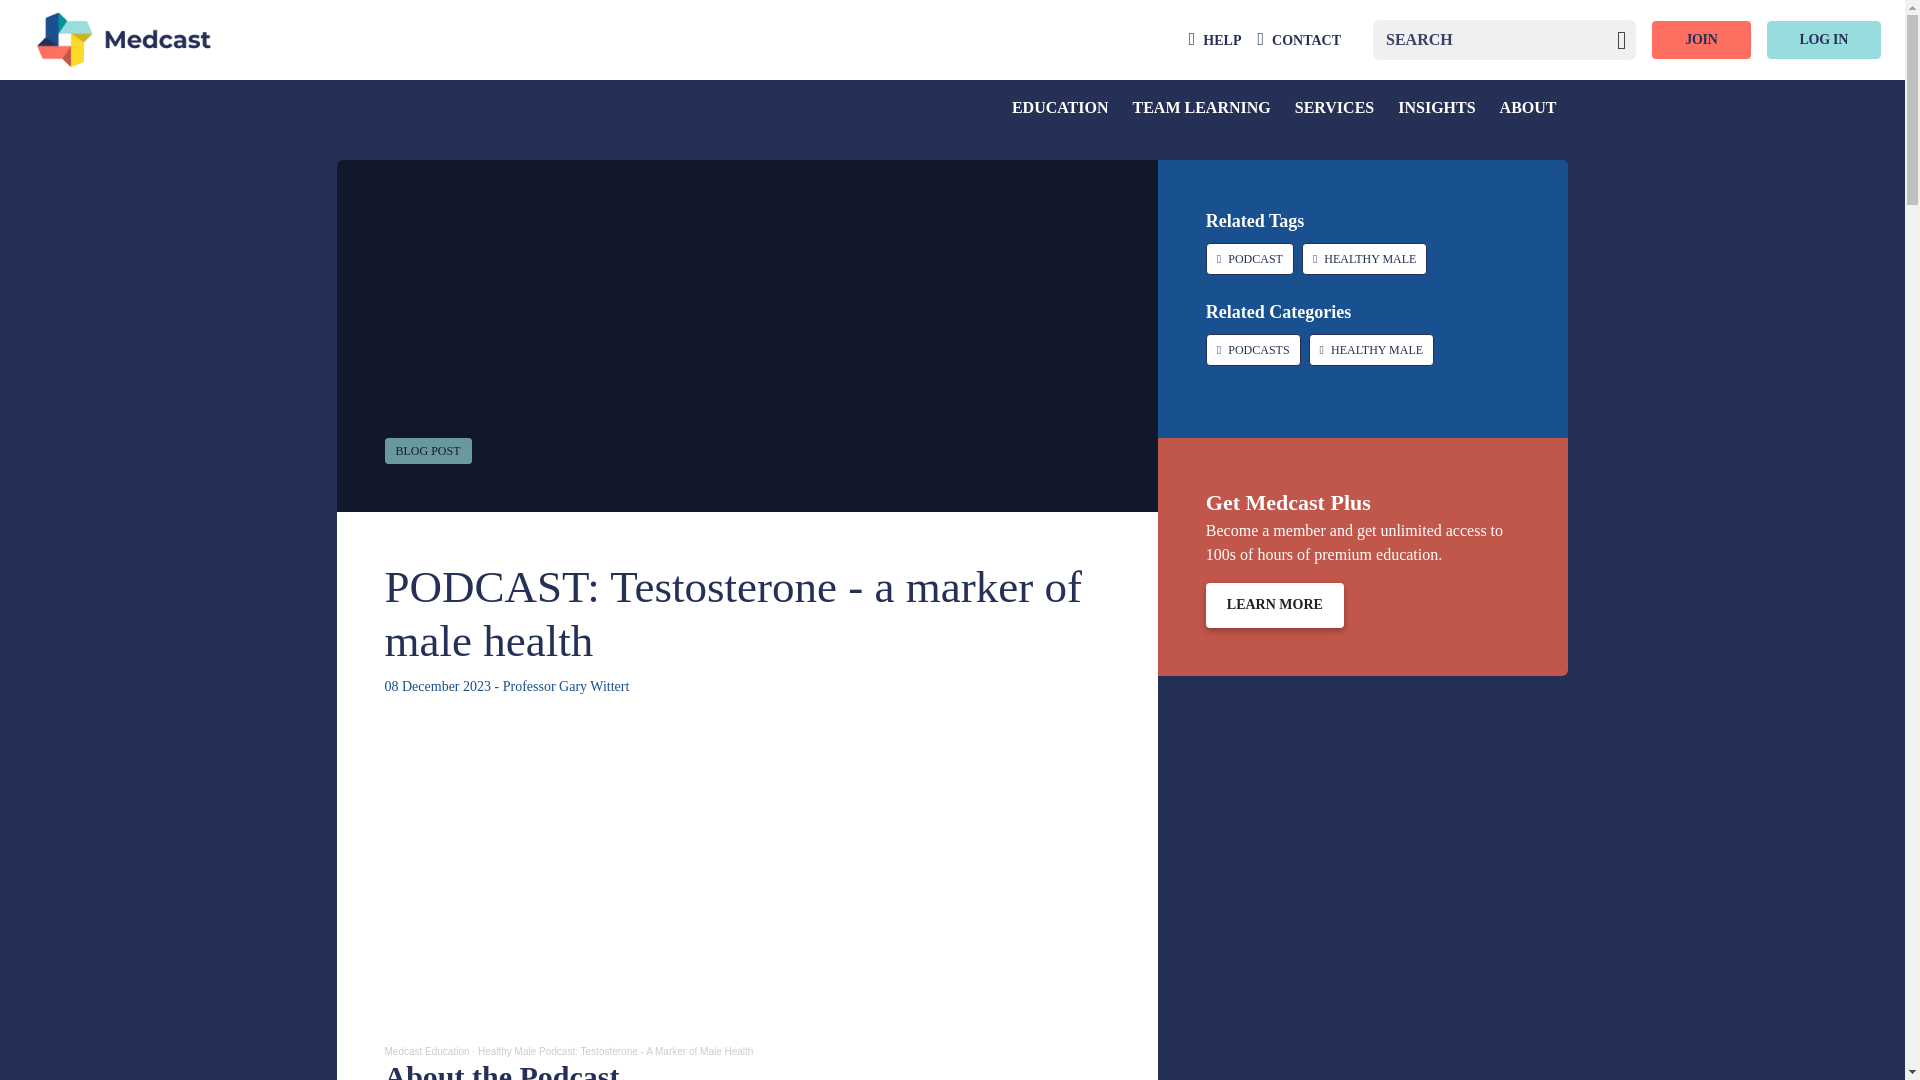 Image resolution: width=1920 pixels, height=1080 pixels. What do you see at coordinates (1700, 40) in the screenshot?
I see `JOIN` at bounding box center [1700, 40].